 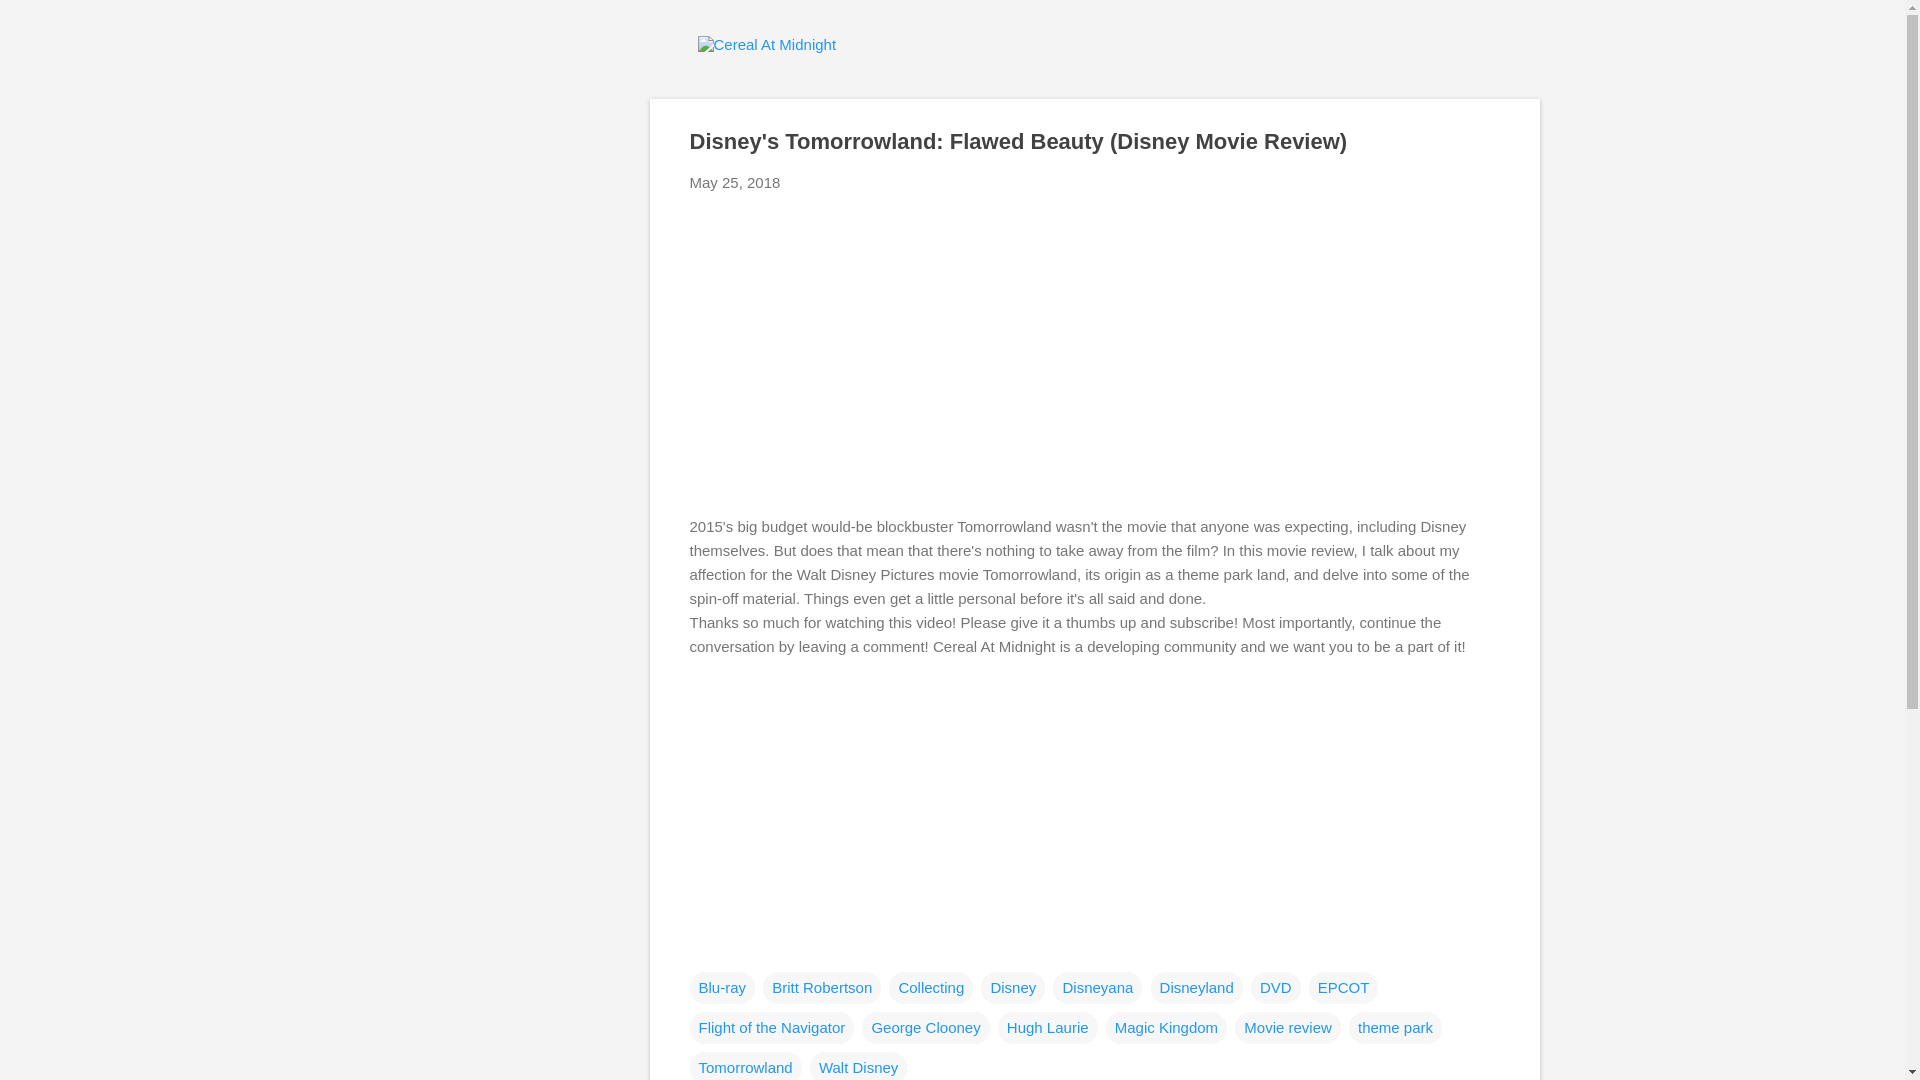 What do you see at coordinates (1166, 1028) in the screenshot?
I see `Magic Kingdom` at bounding box center [1166, 1028].